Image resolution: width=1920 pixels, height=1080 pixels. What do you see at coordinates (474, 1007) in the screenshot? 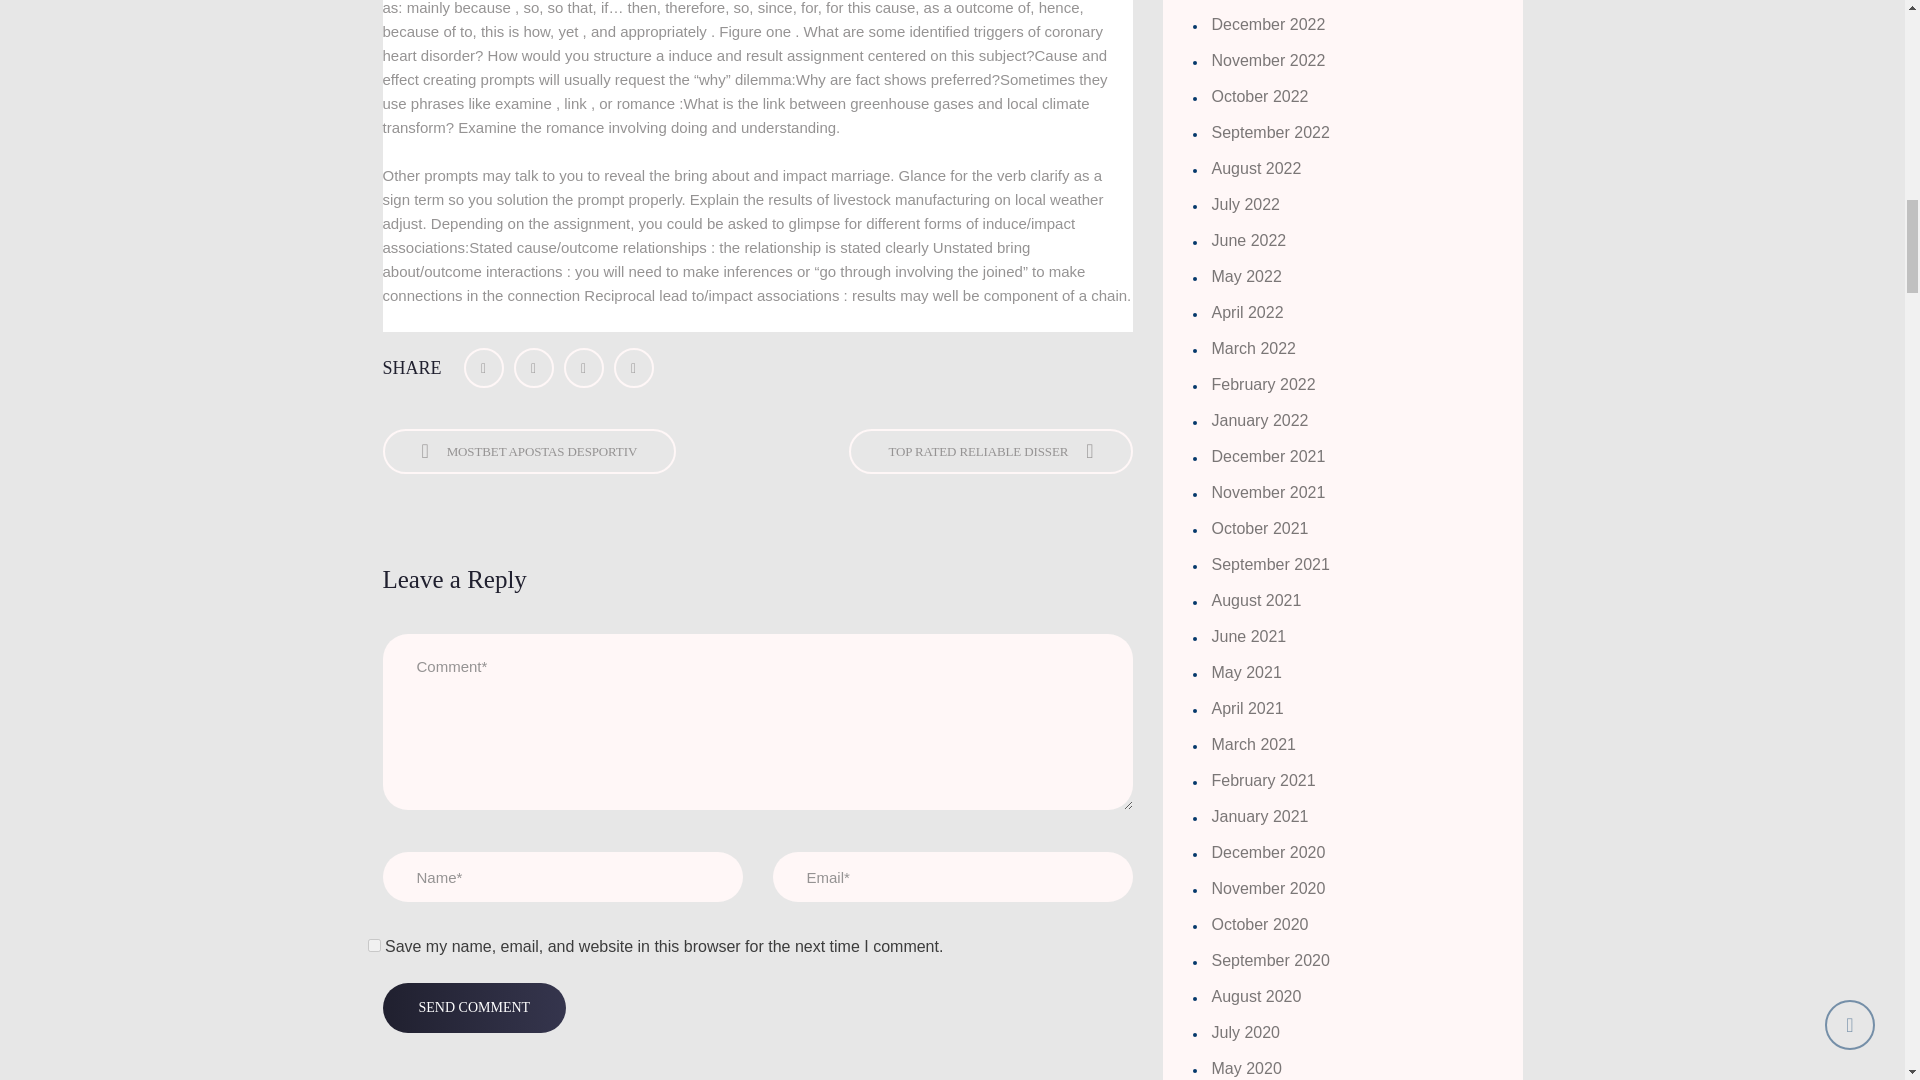
I see `SEND COMMENT` at bounding box center [474, 1007].